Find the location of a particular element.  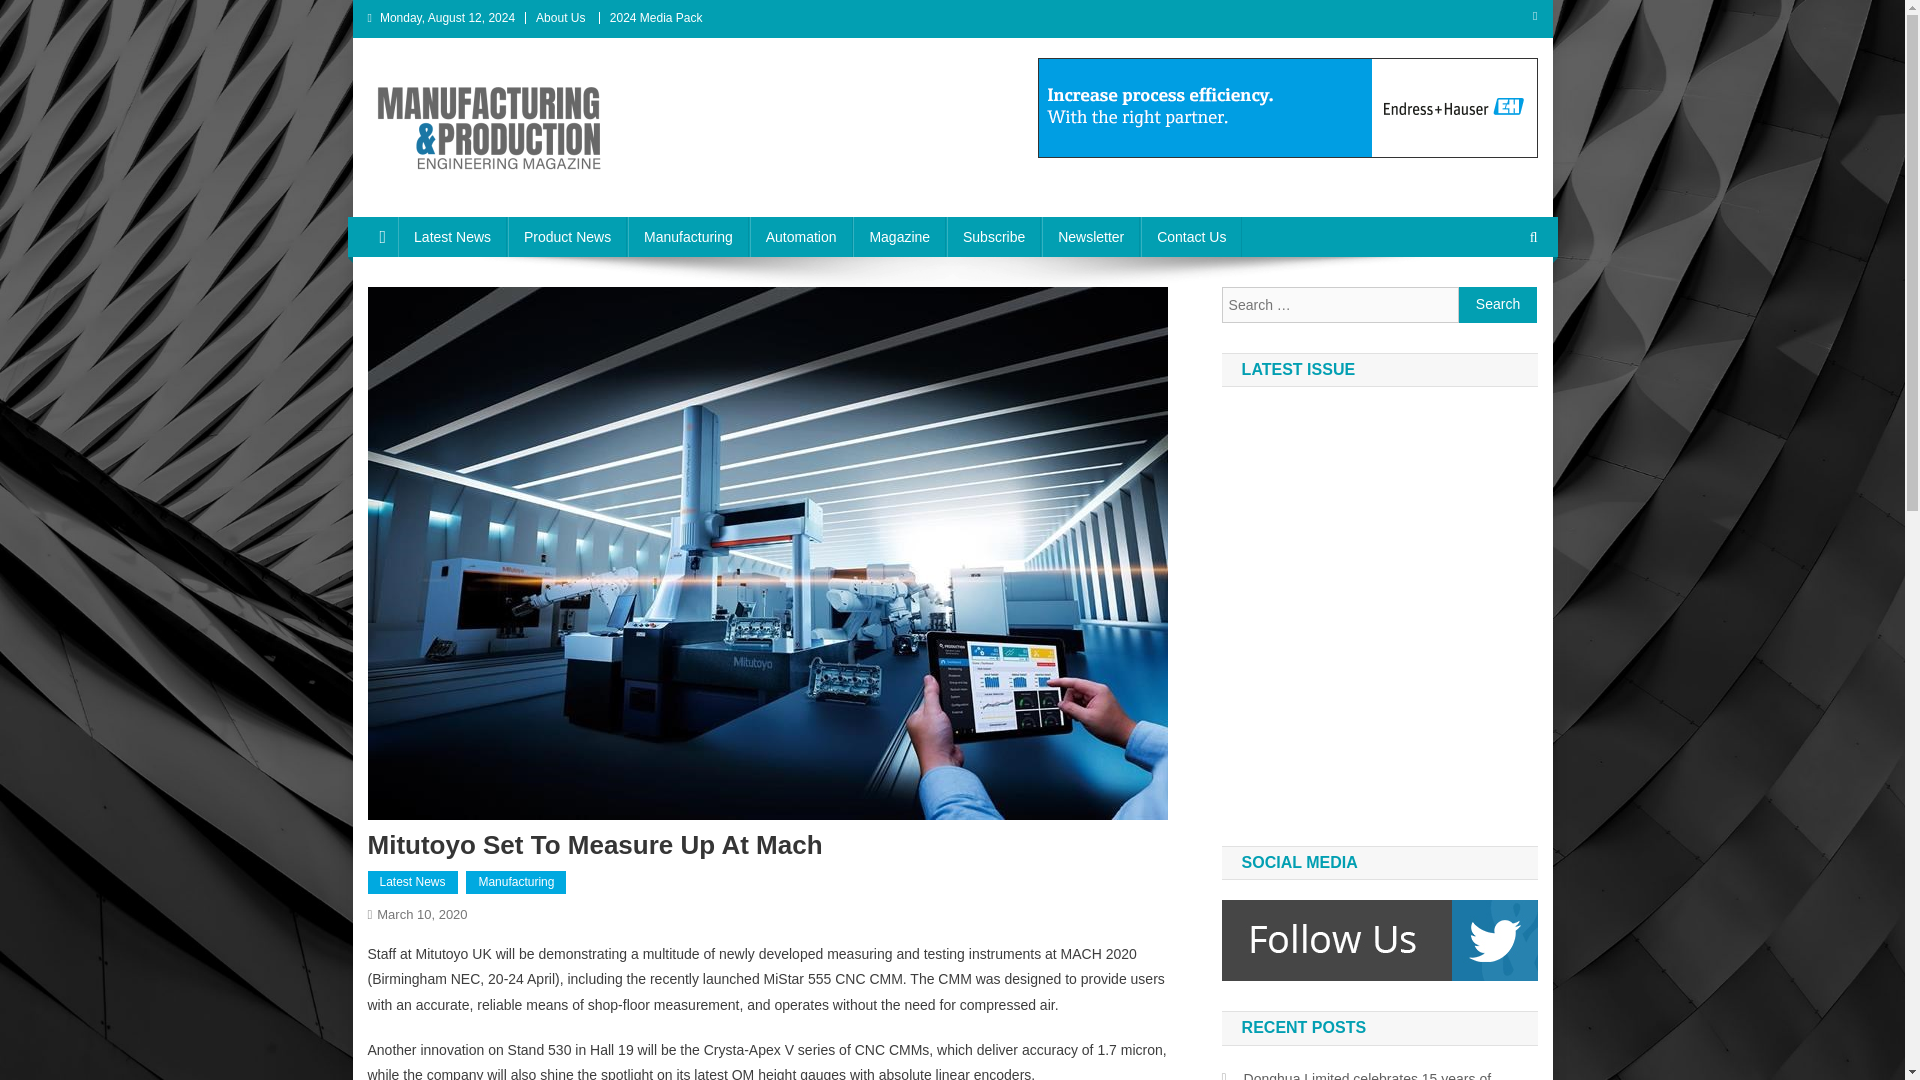

Magazine is located at coordinates (899, 237).